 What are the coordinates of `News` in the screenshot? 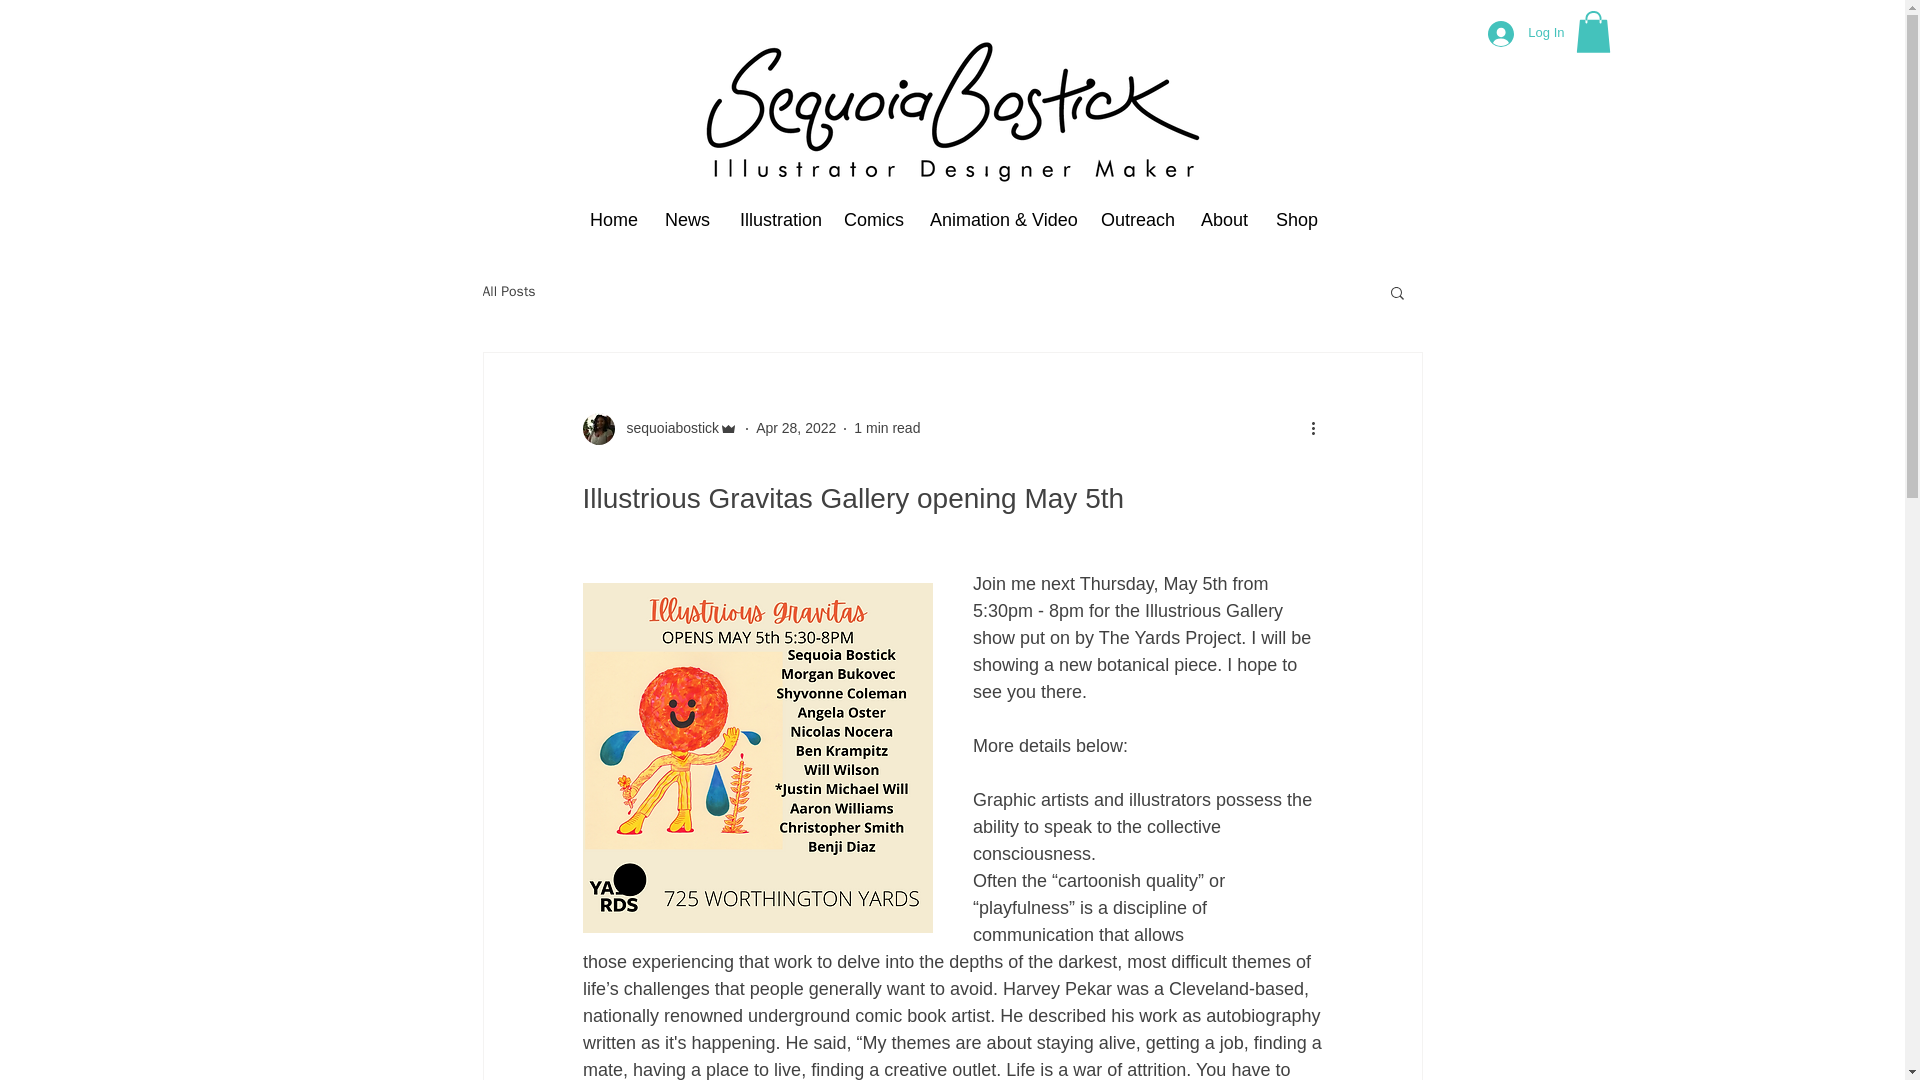 It's located at (688, 220).